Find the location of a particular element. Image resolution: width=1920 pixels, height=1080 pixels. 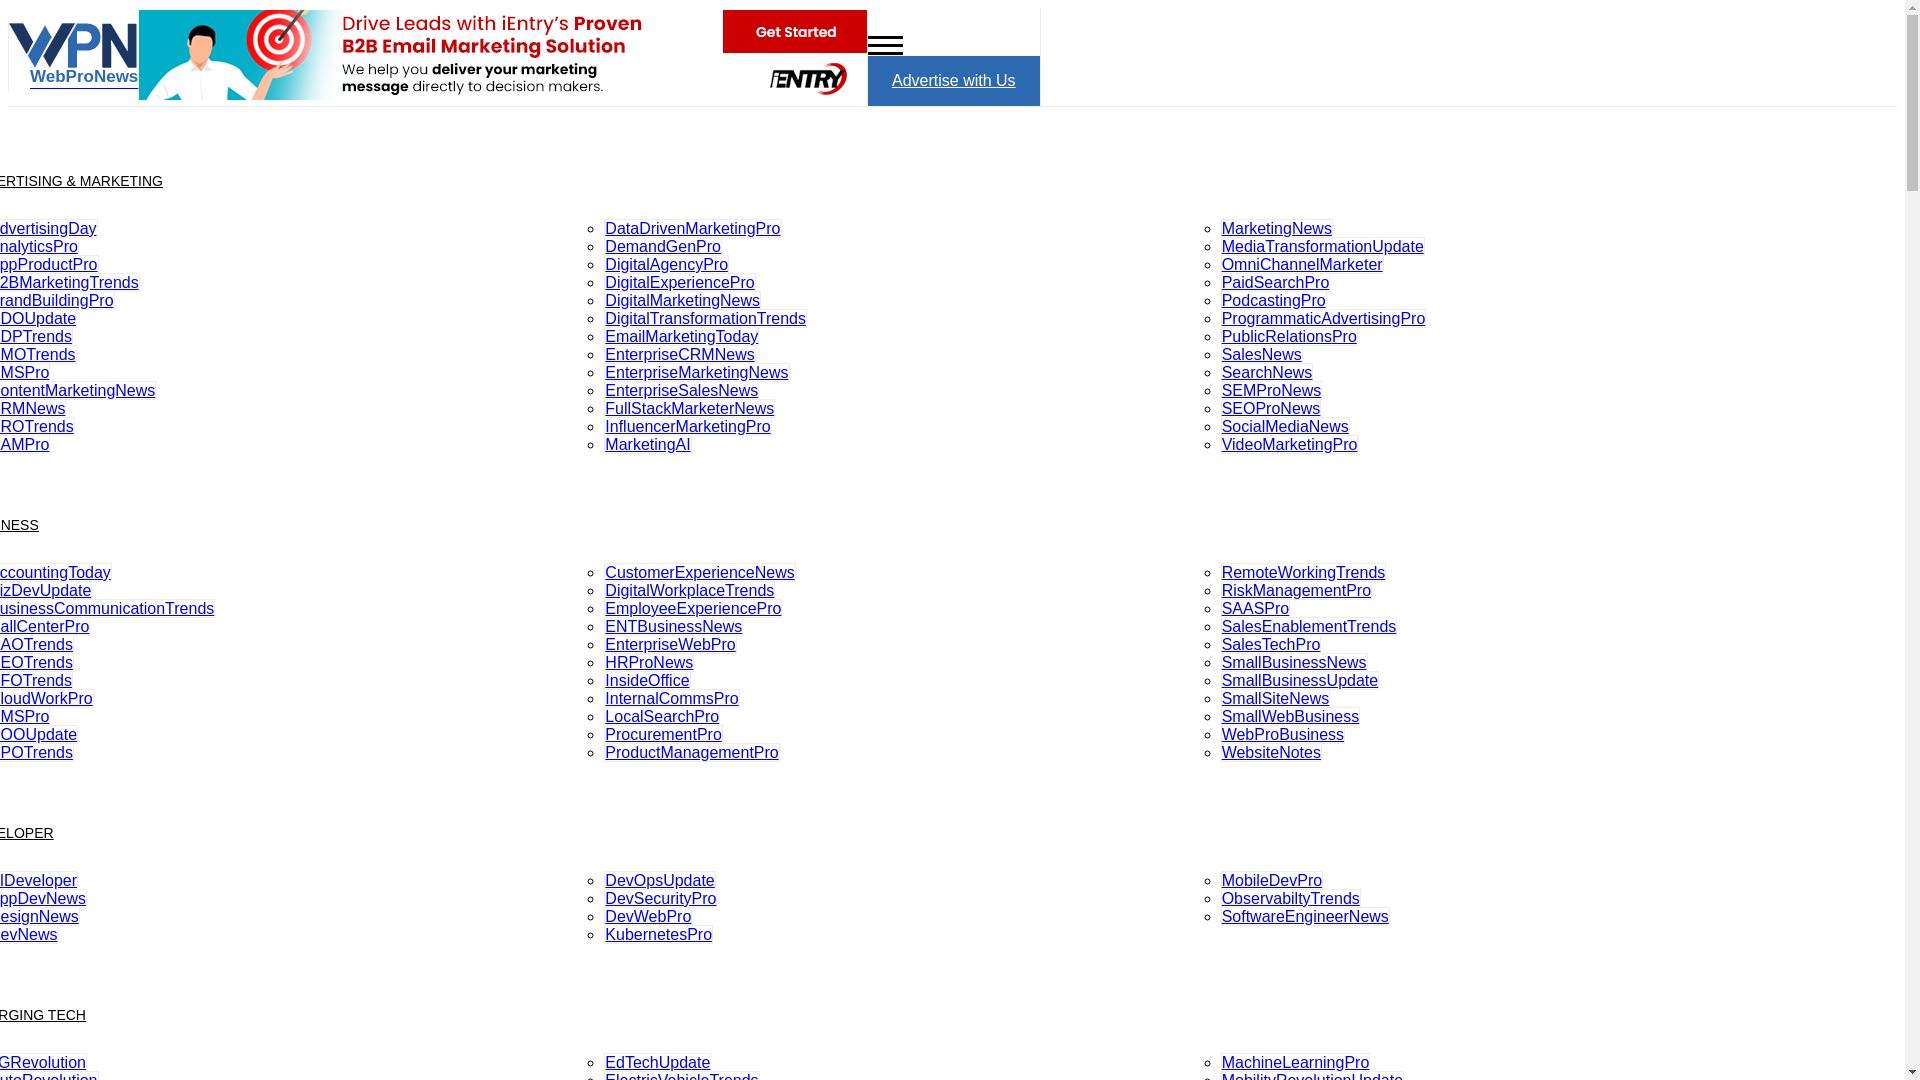

WebProNews is located at coordinates (74, 72).